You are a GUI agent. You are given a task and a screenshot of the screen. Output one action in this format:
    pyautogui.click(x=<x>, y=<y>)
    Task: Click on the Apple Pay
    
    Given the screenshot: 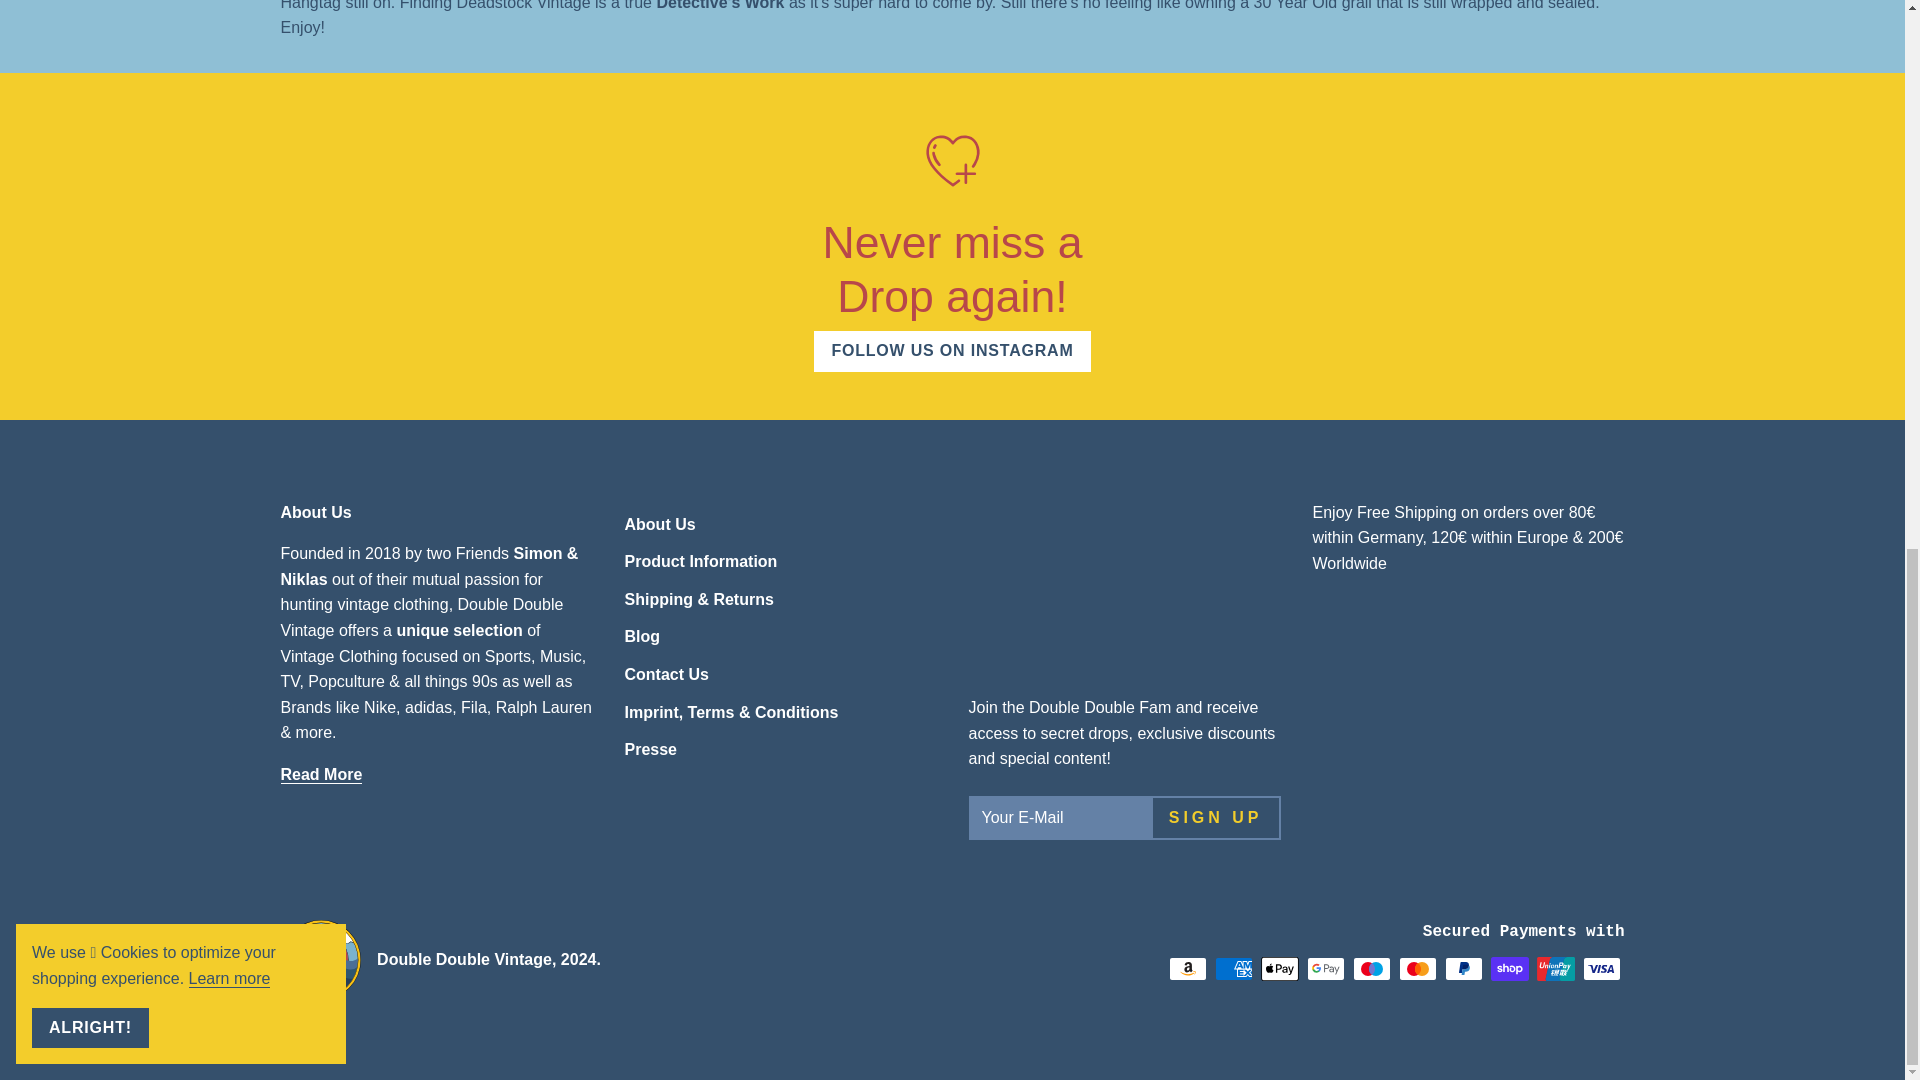 What is the action you would take?
    pyautogui.click(x=1278, y=968)
    